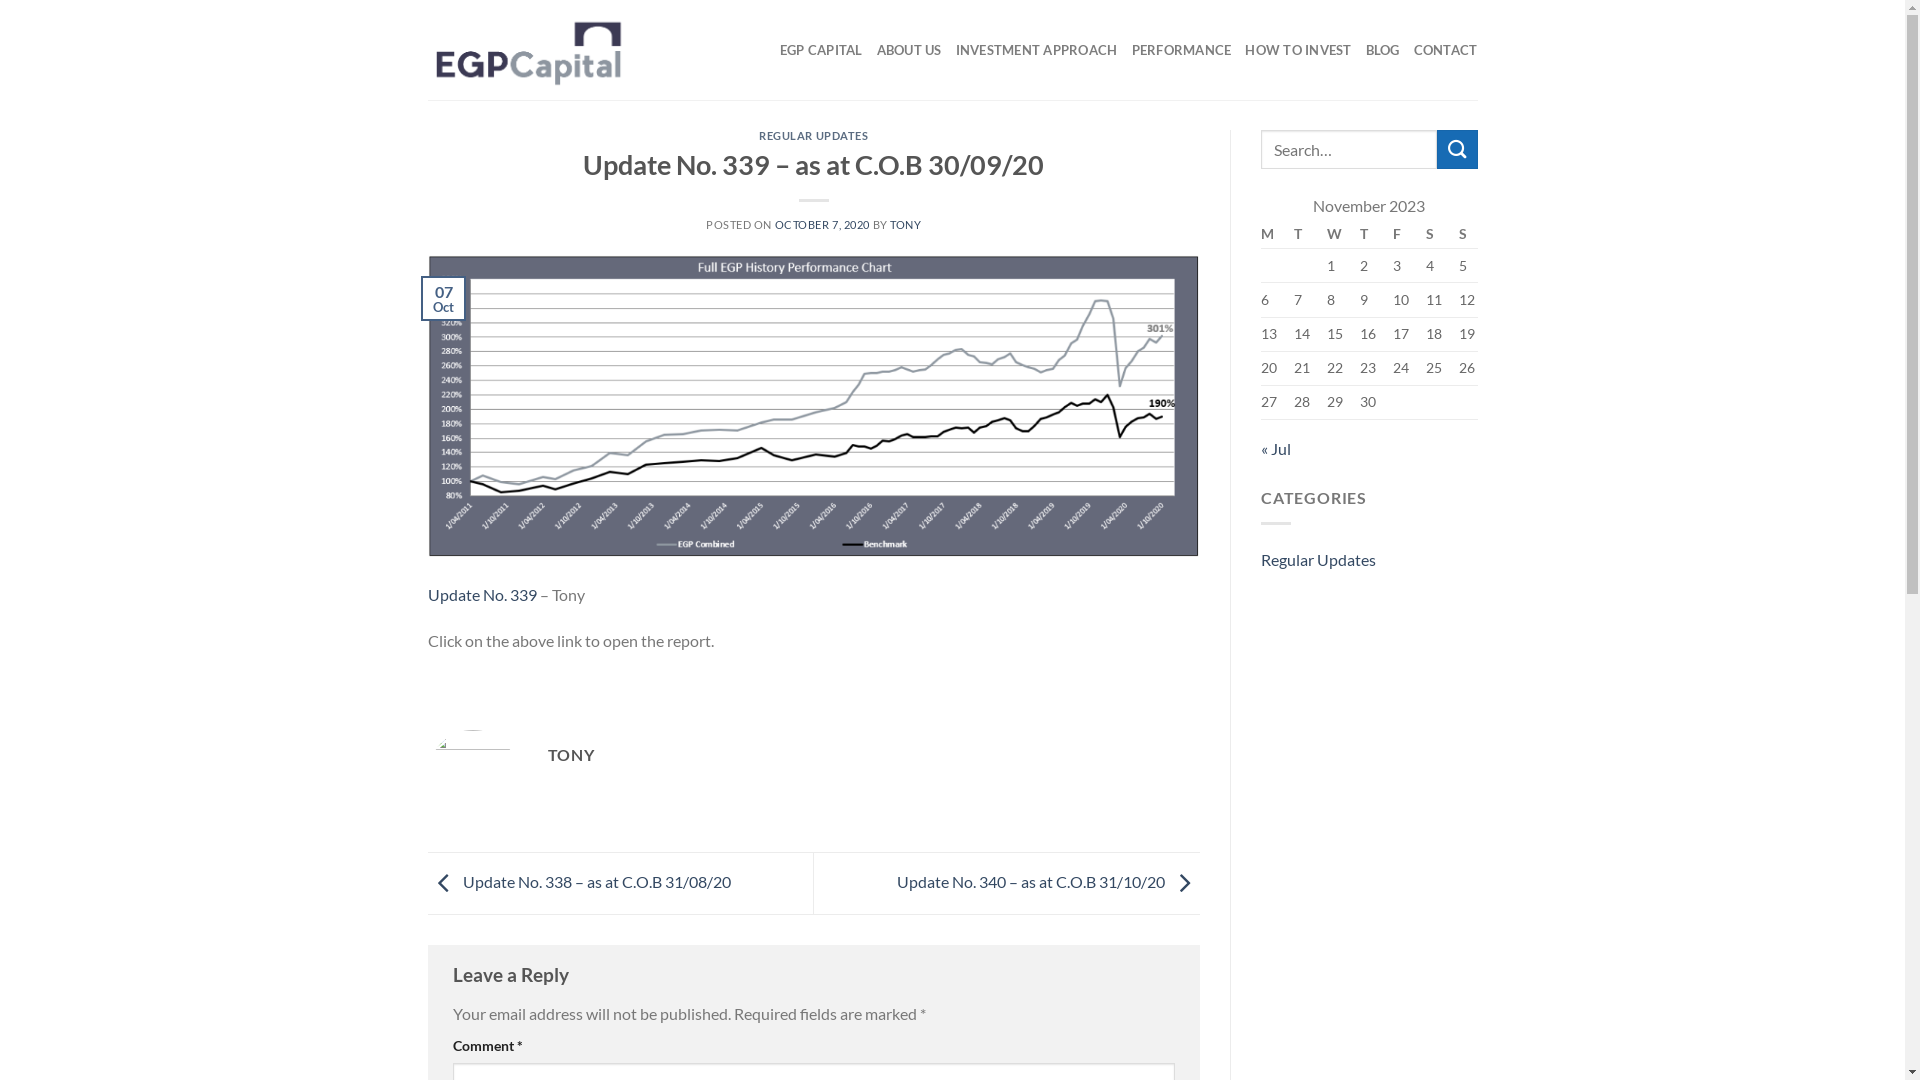 The height and width of the screenshot is (1080, 1920). What do you see at coordinates (910, 50) in the screenshot?
I see `ABOUT US` at bounding box center [910, 50].